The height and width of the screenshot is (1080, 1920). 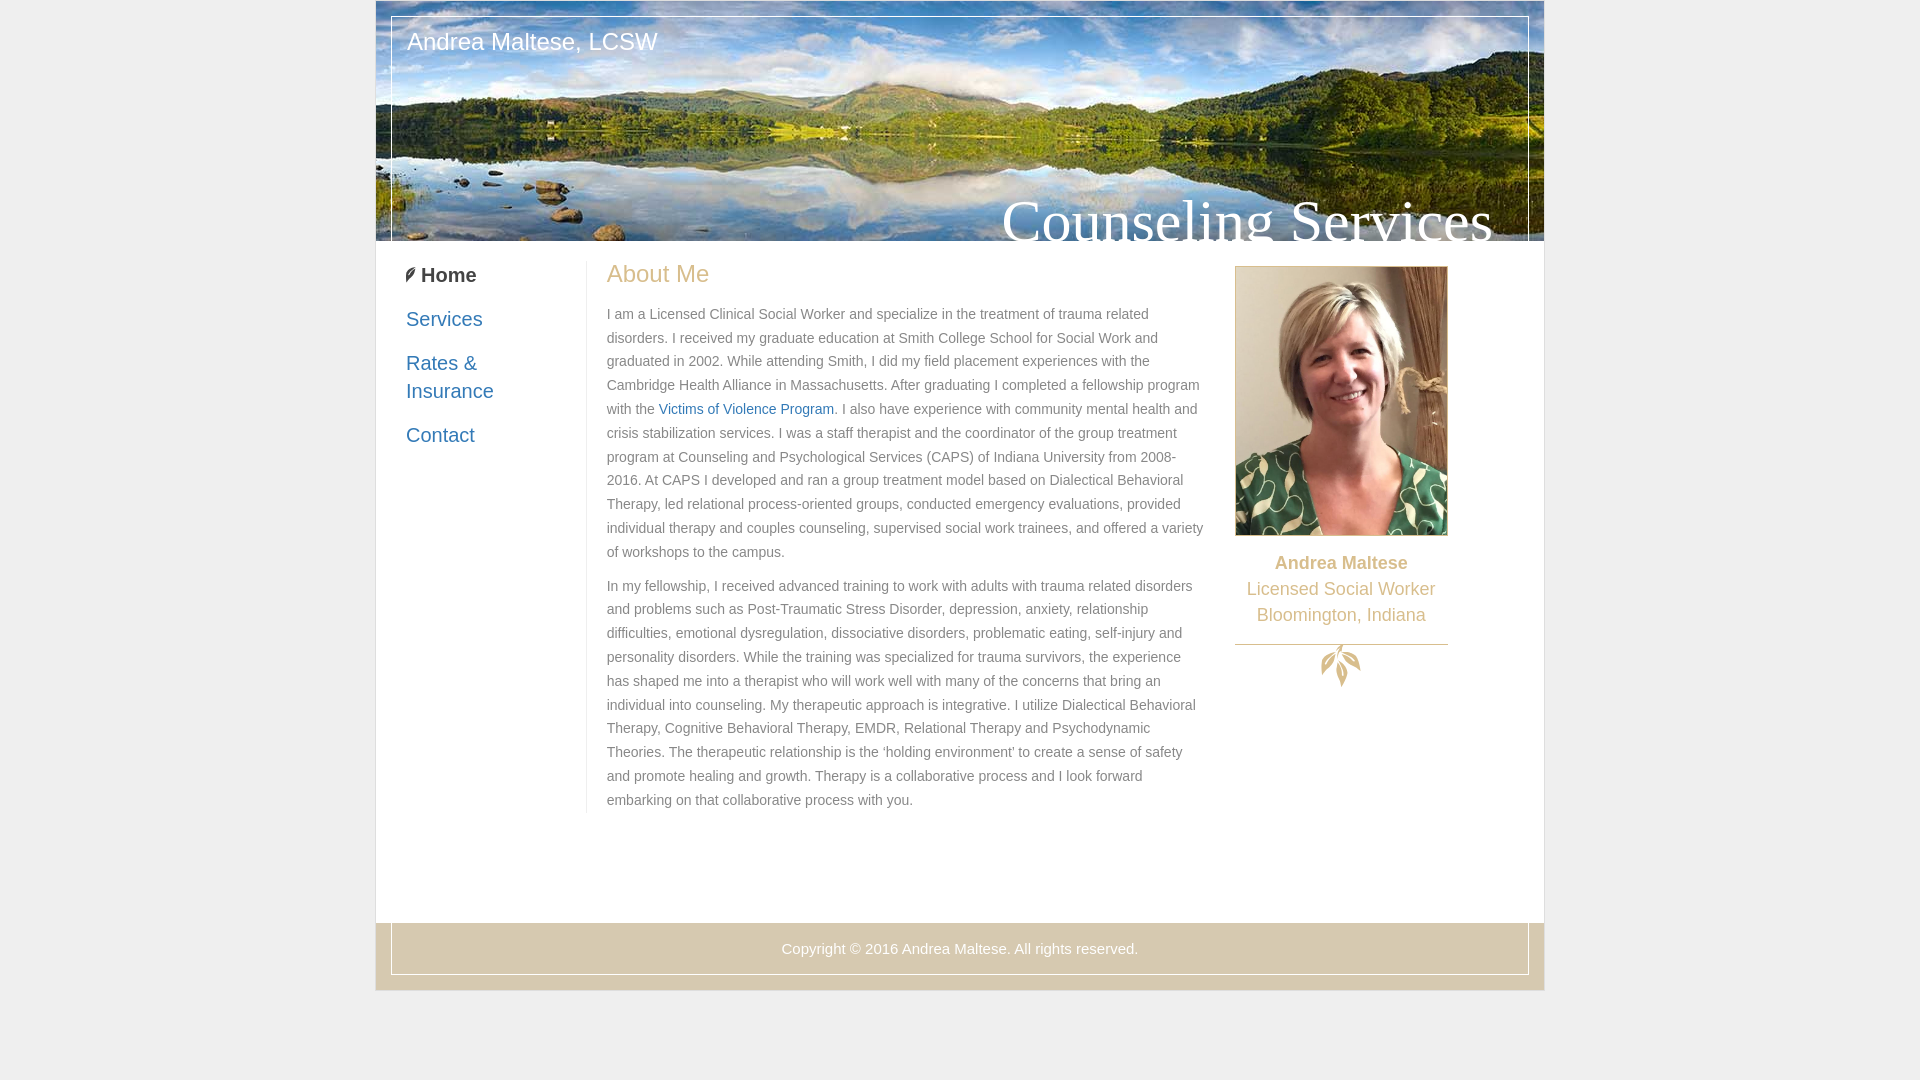 What do you see at coordinates (444, 318) in the screenshot?
I see `Services` at bounding box center [444, 318].